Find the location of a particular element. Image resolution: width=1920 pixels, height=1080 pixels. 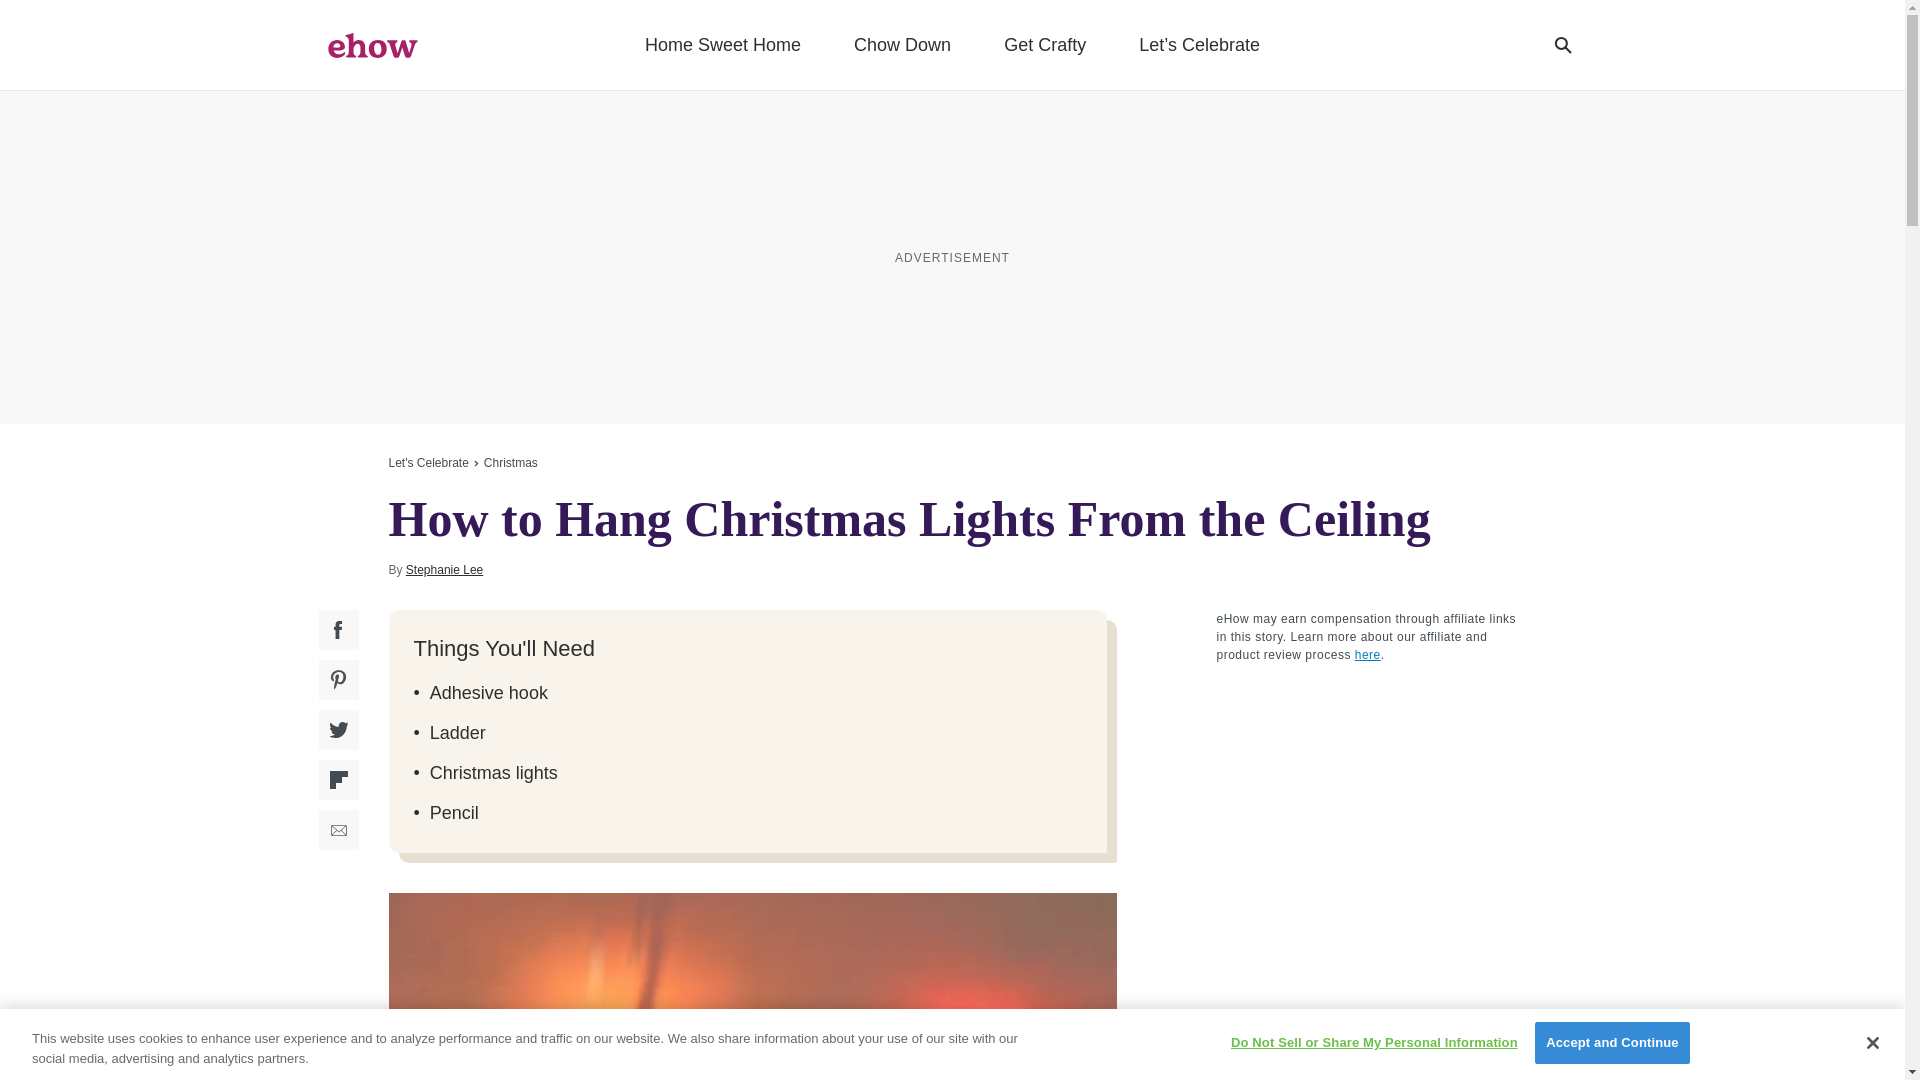

3rd party ad content is located at coordinates (1366, 804).